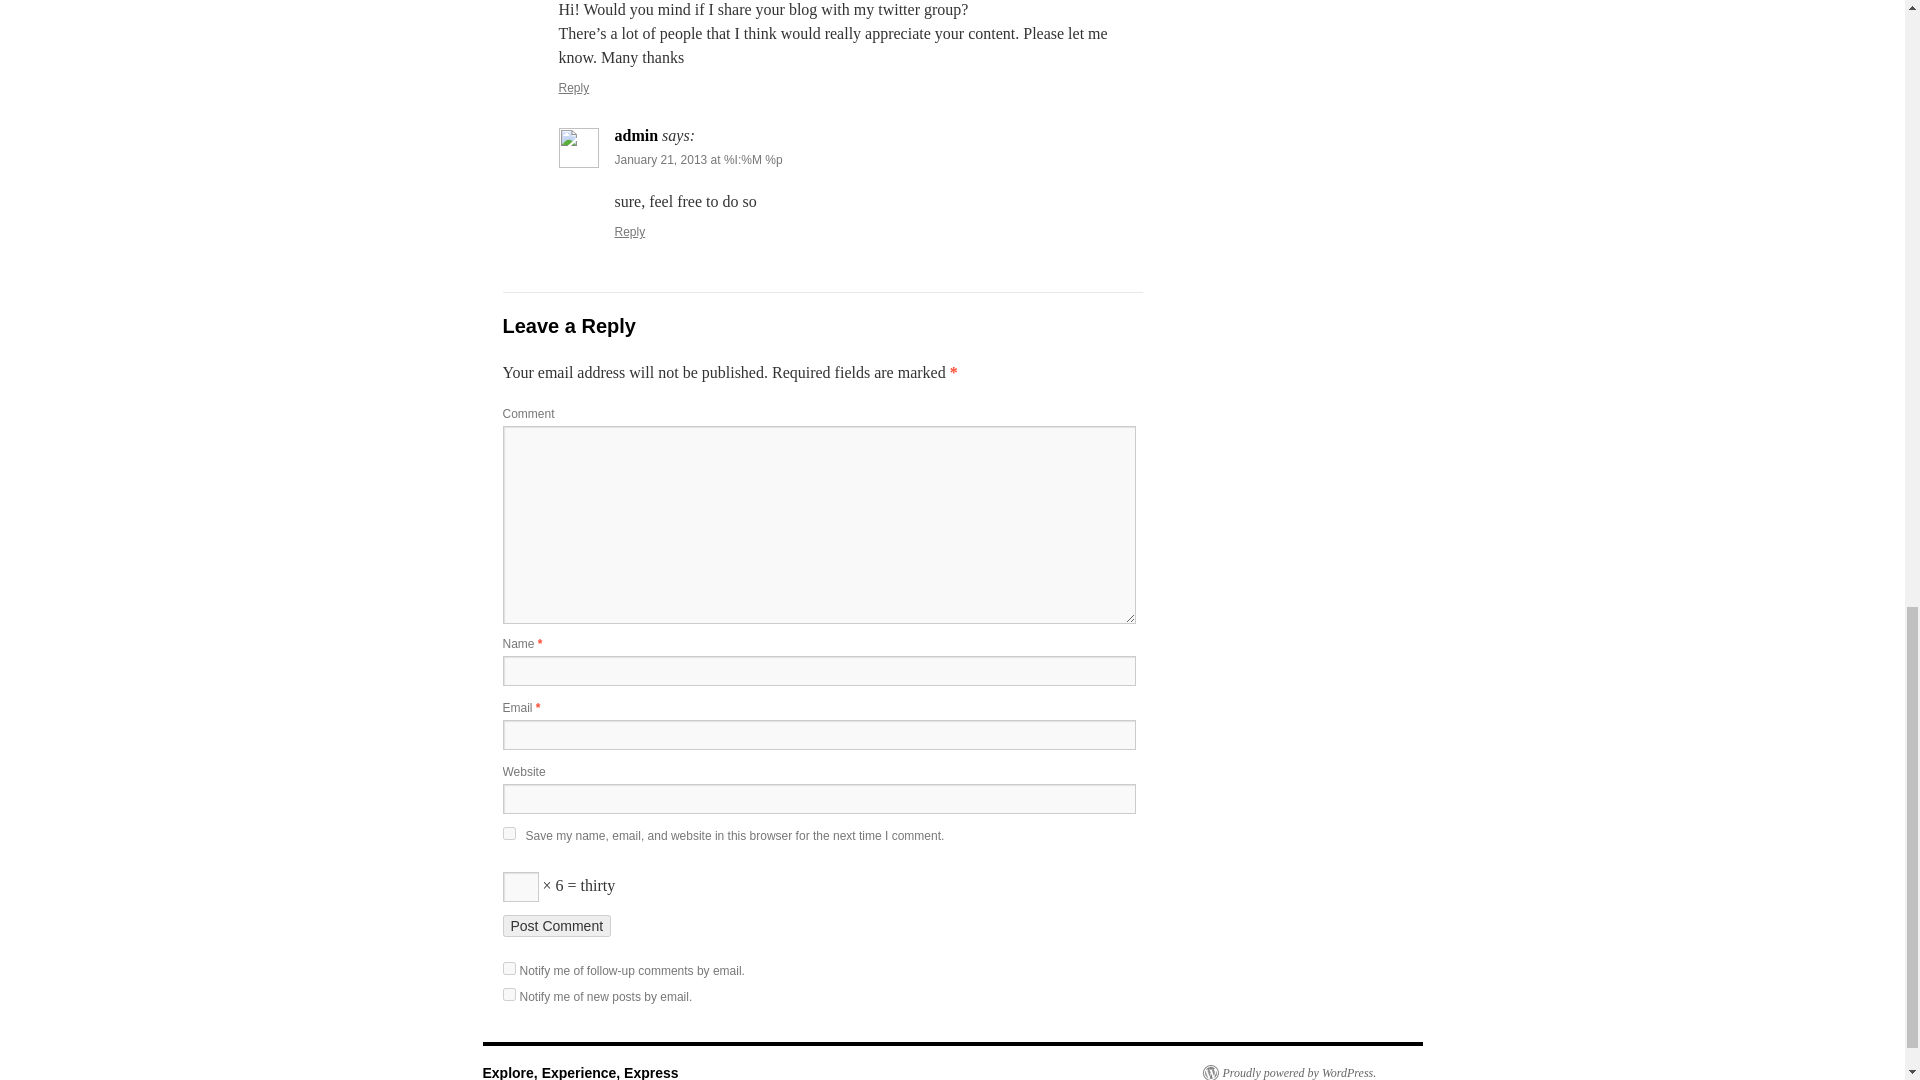 This screenshot has width=1920, height=1080. What do you see at coordinates (508, 994) in the screenshot?
I see `subscribe` at bounding box center [508, 994].